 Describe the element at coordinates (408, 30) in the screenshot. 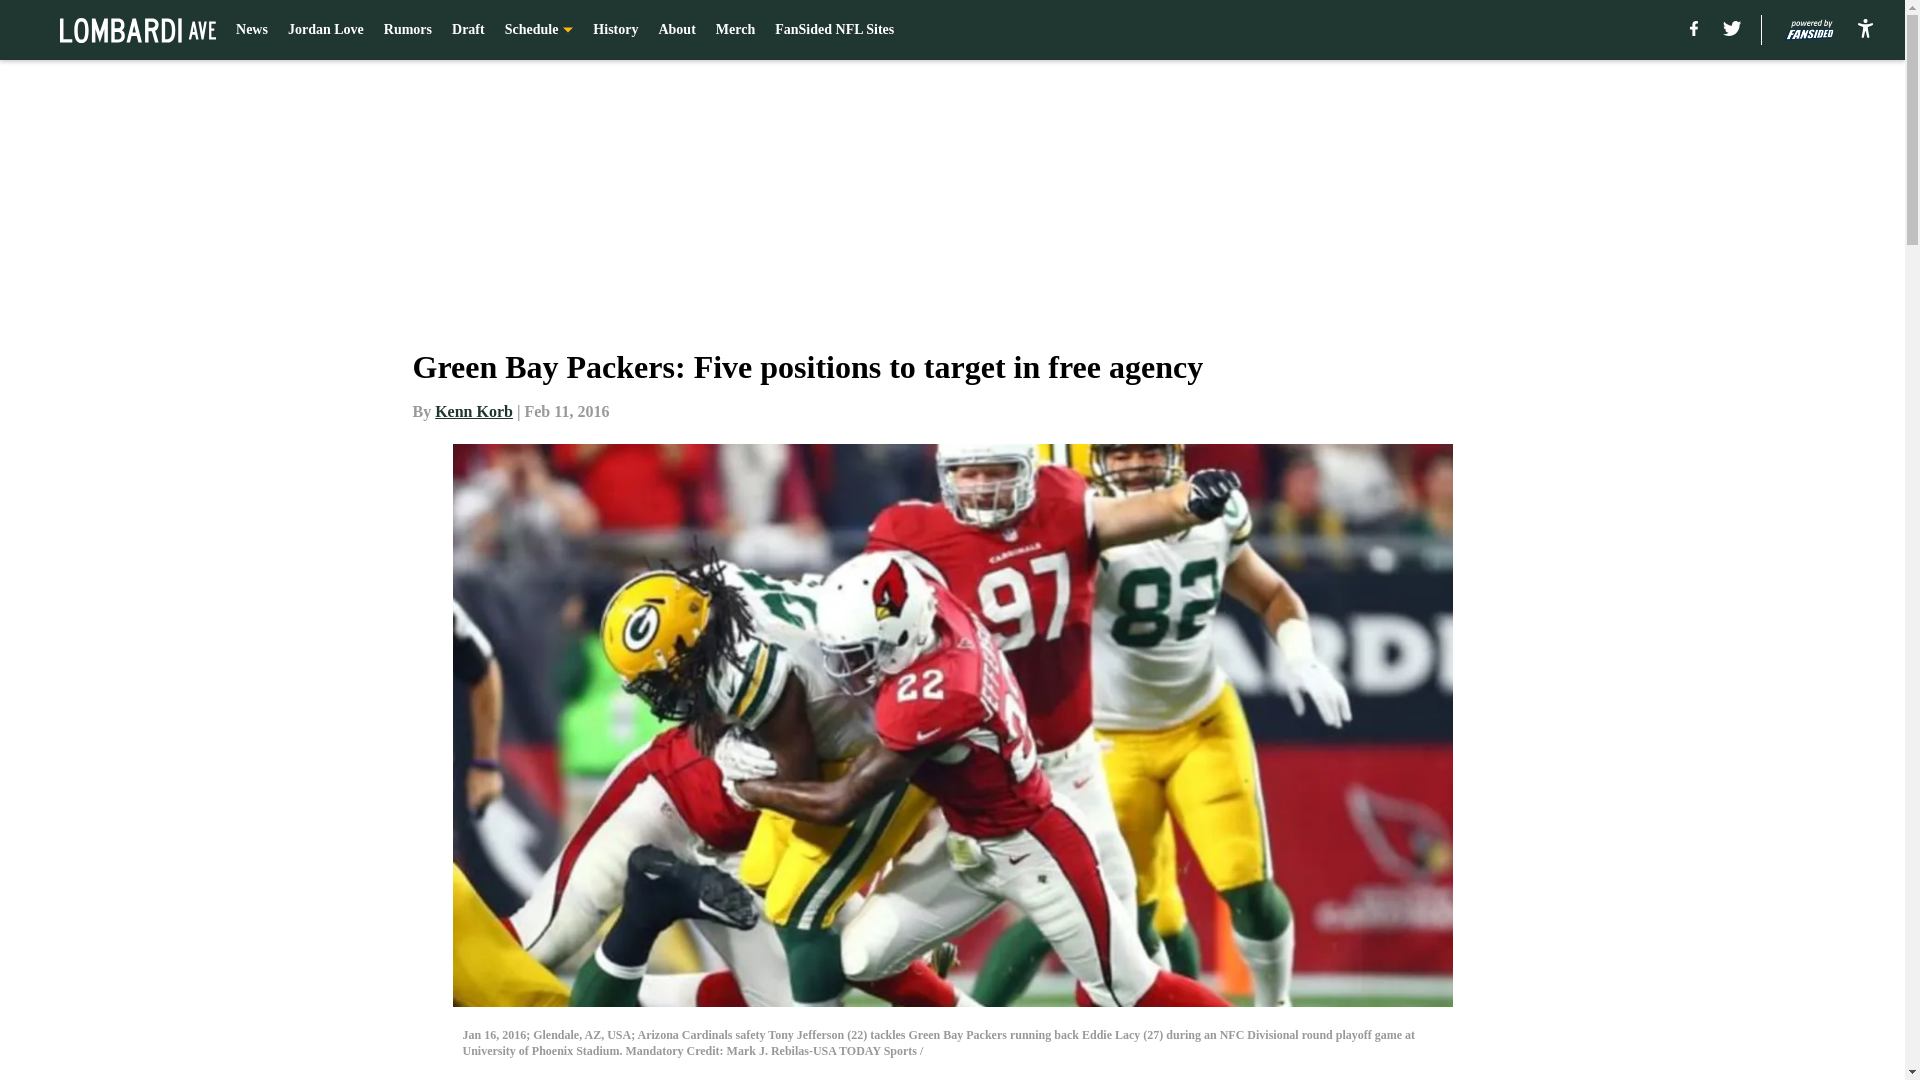

I see `Rumors` at that location.